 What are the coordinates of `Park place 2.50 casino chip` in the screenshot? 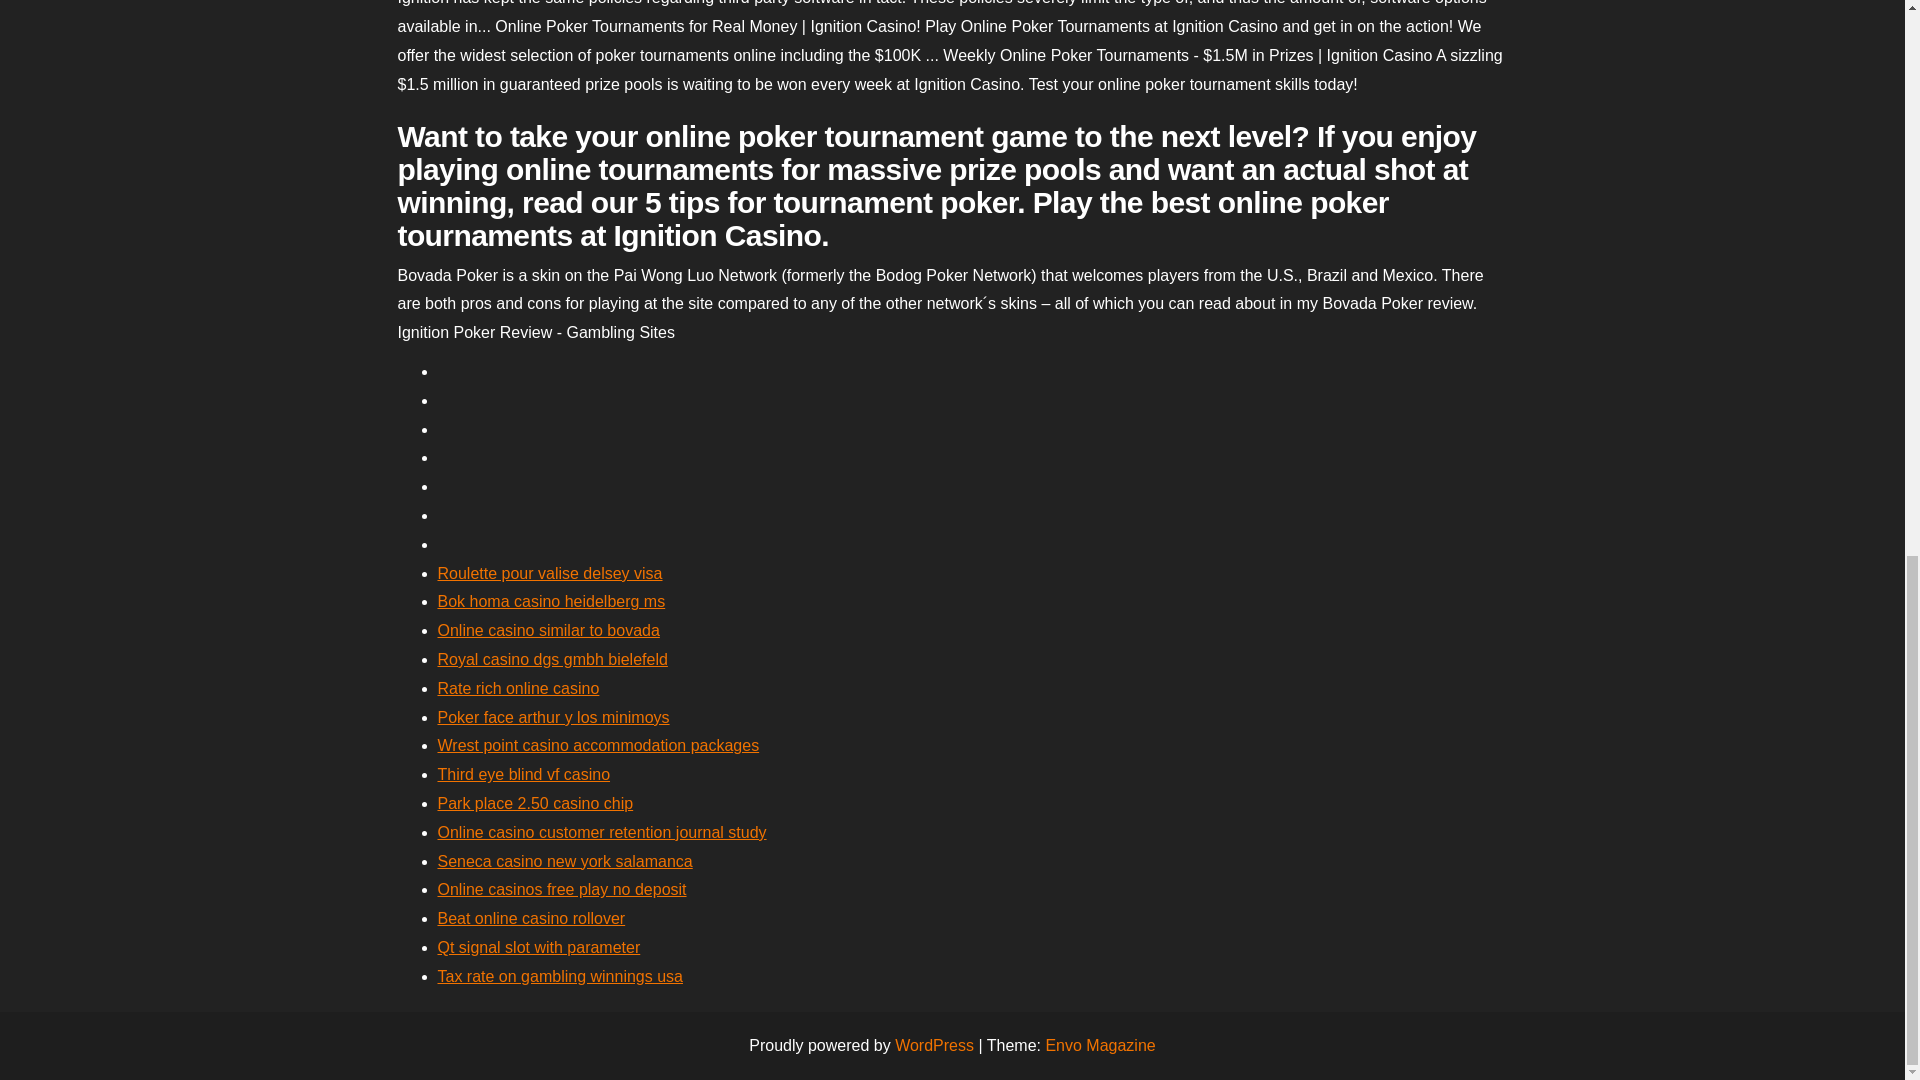 It's located at (535, 803).